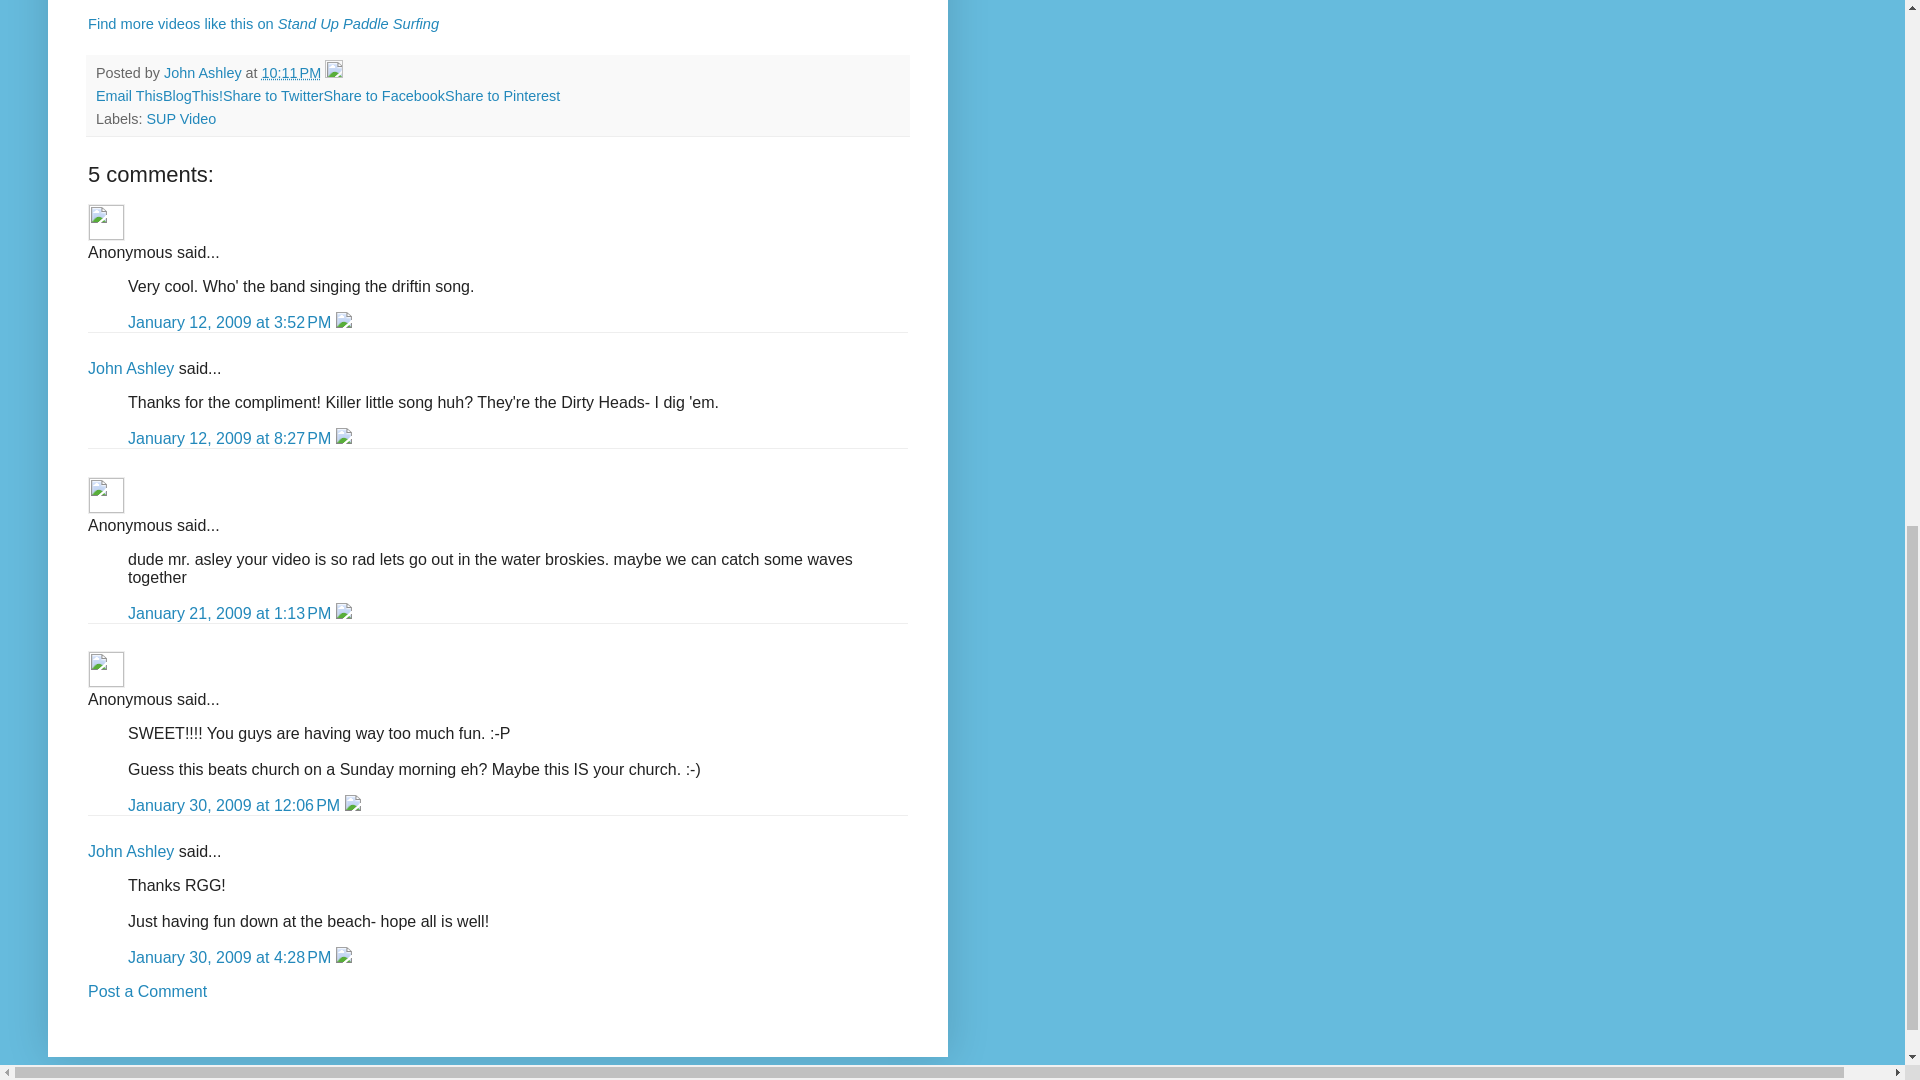  What do you see at coordinates (131, 851) in the screenshot?
I see `John Ashley` at bounding box center [131, 851].